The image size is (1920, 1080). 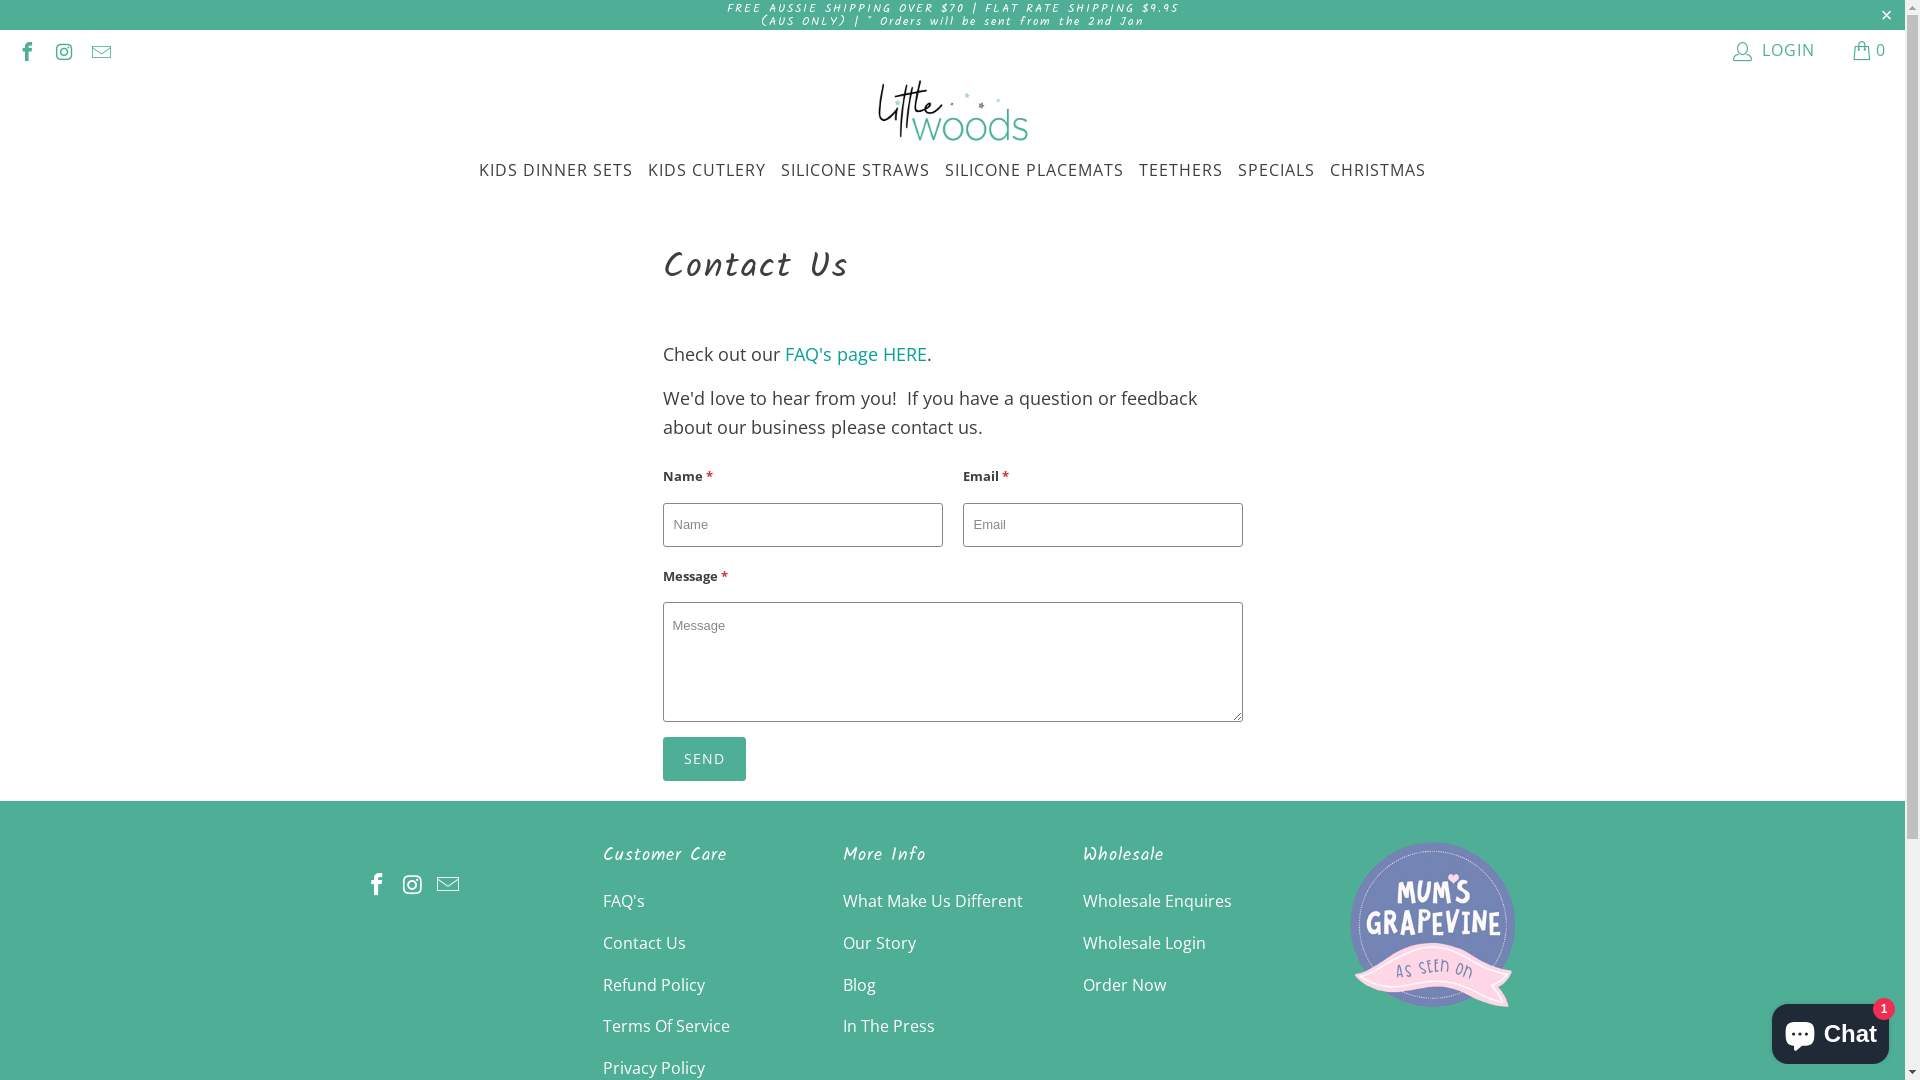 What do you see at coordinates (449, 885) in the screenshot?
I see `Email Little Woods Aus` at bounding box center [449, 885].